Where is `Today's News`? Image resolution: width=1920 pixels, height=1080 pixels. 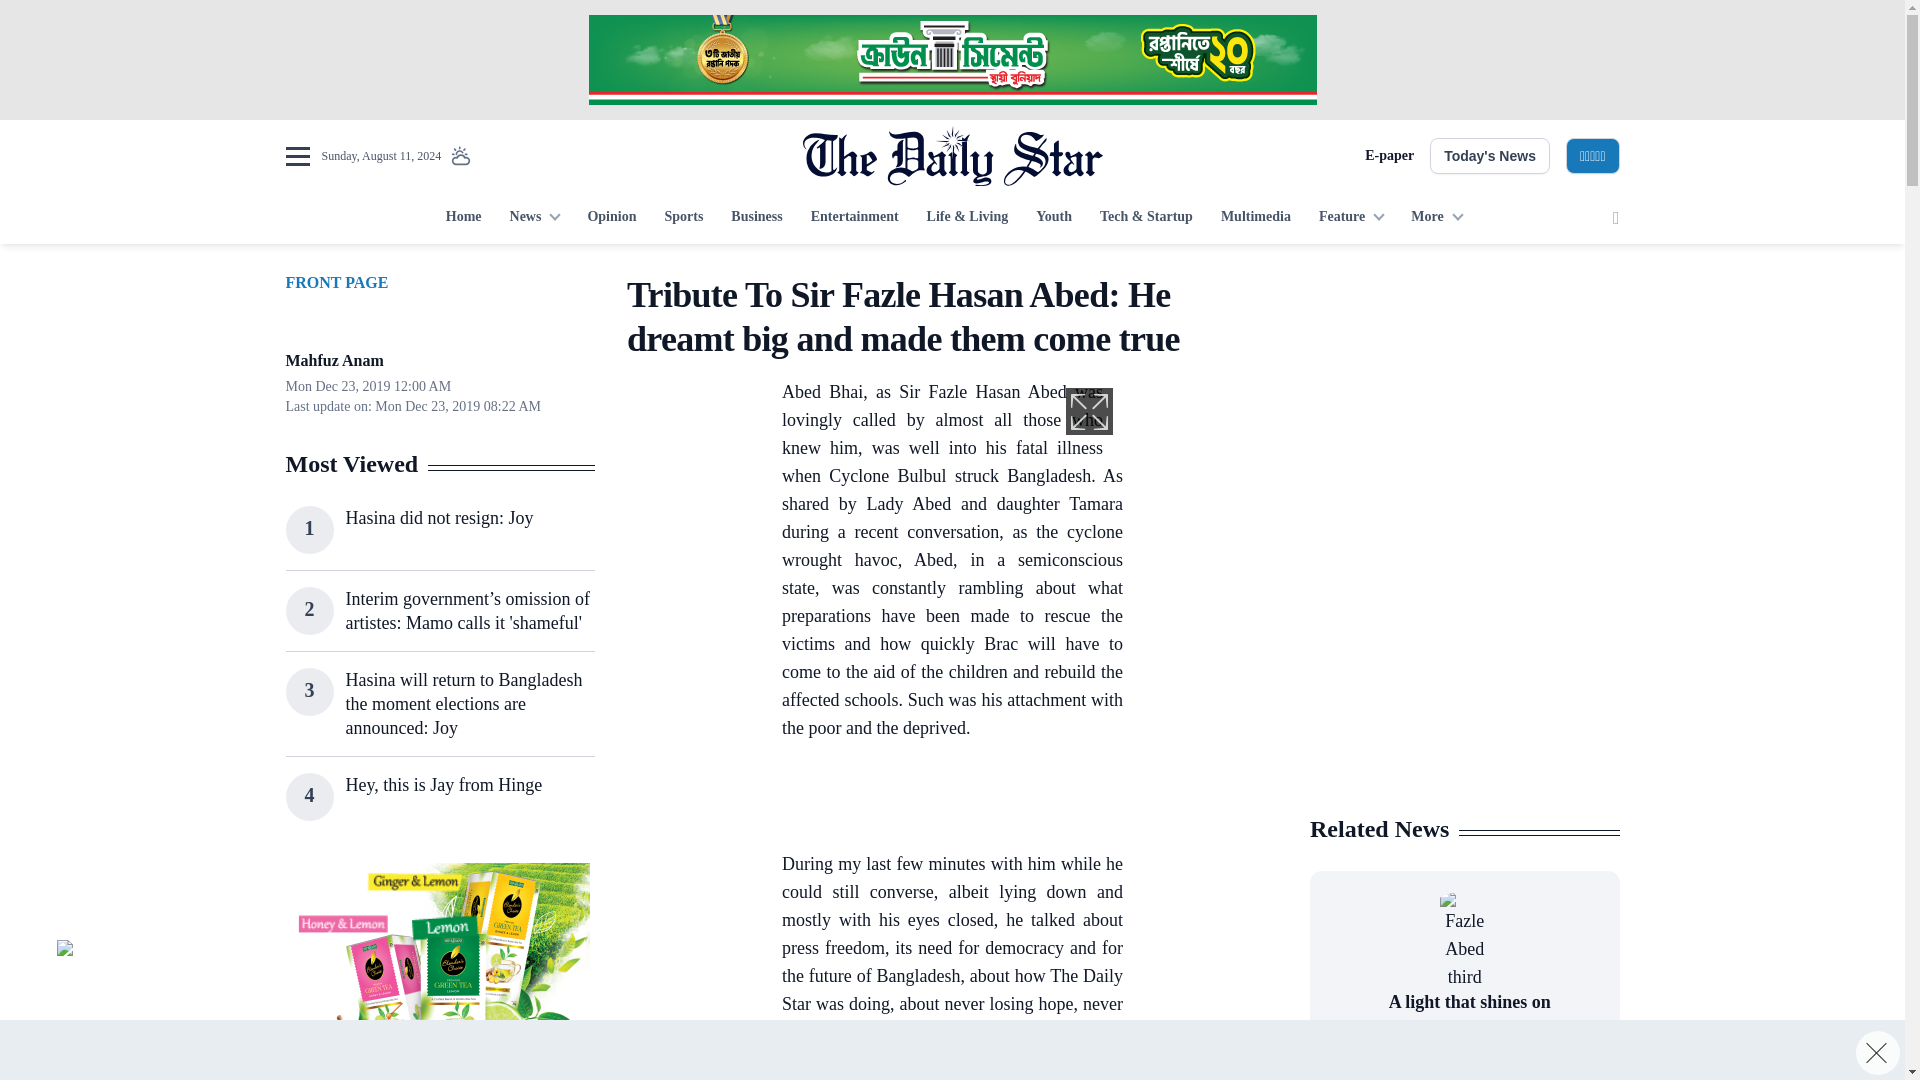 Today's News is located at coordinates (1490, 156).